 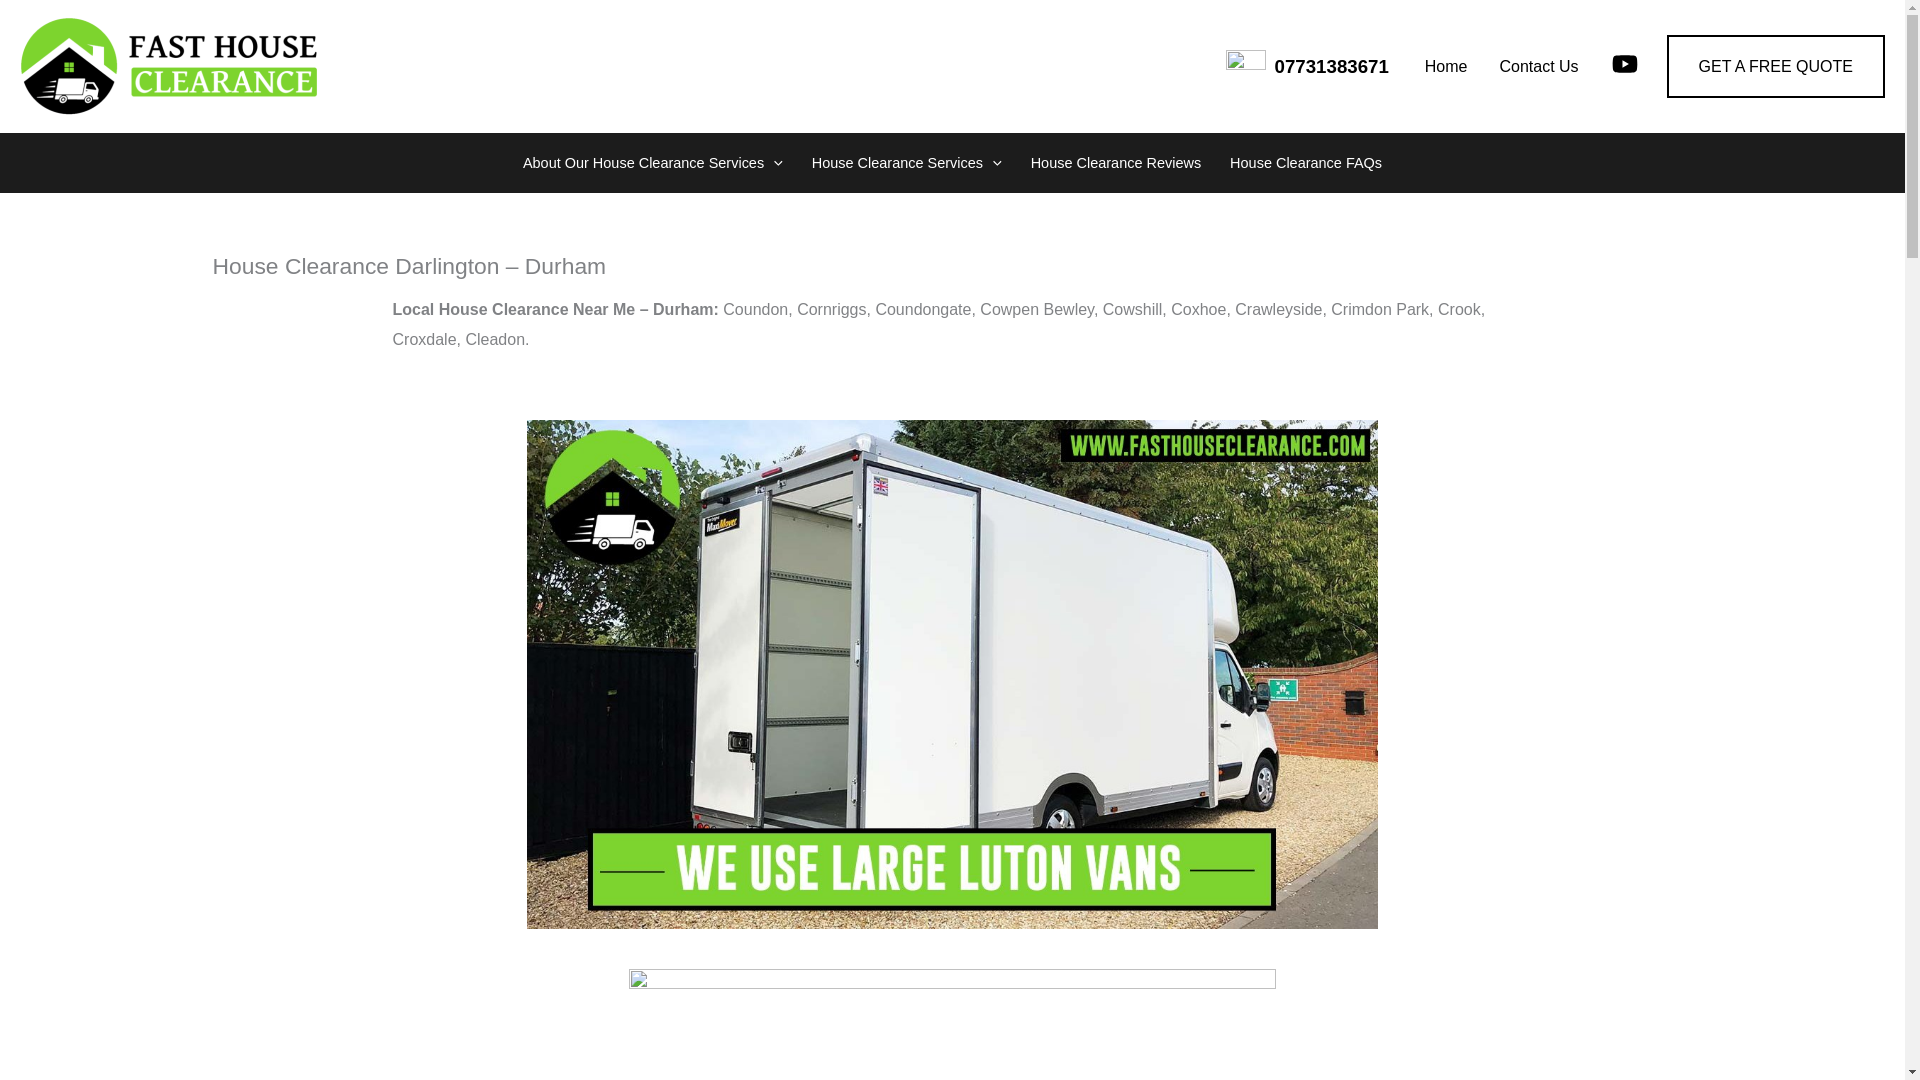 I want to click on Contact Us, so click(x=1538, y=65).